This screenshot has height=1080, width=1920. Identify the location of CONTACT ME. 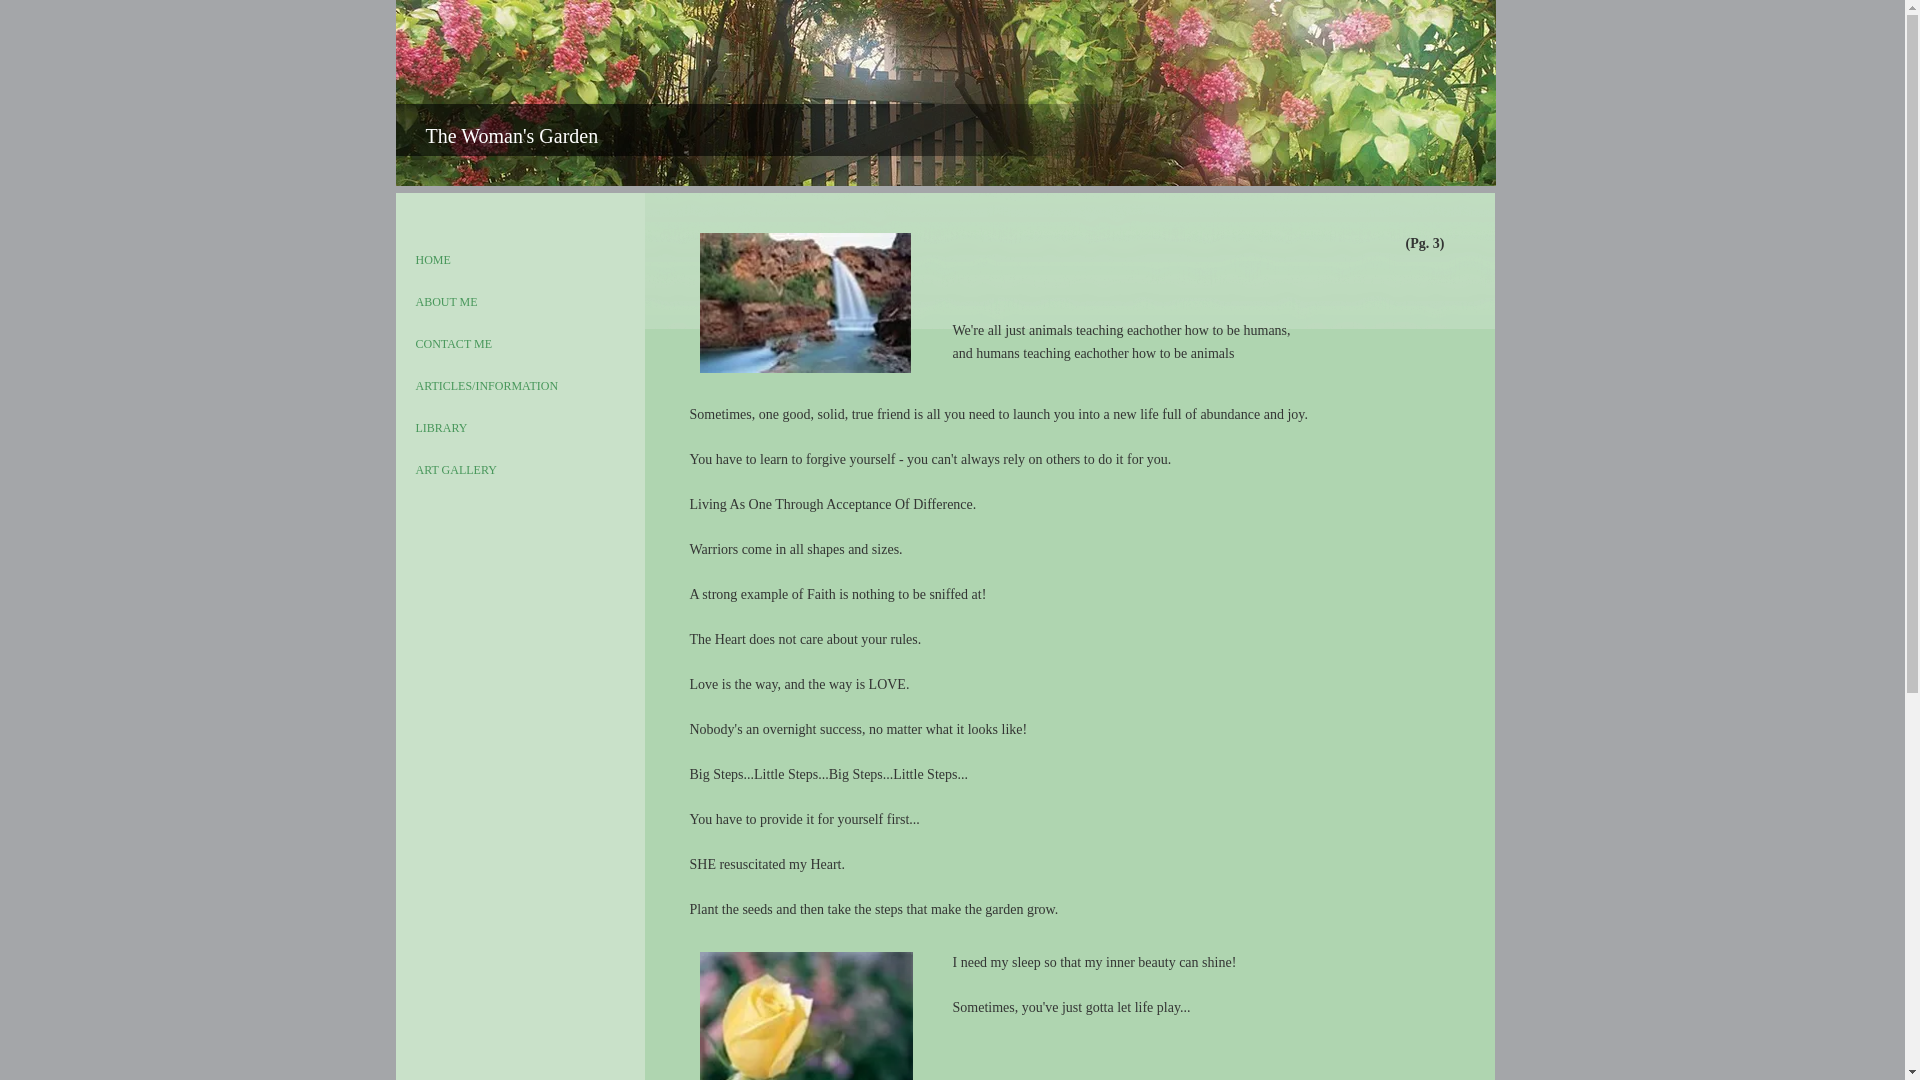
(454, 344).